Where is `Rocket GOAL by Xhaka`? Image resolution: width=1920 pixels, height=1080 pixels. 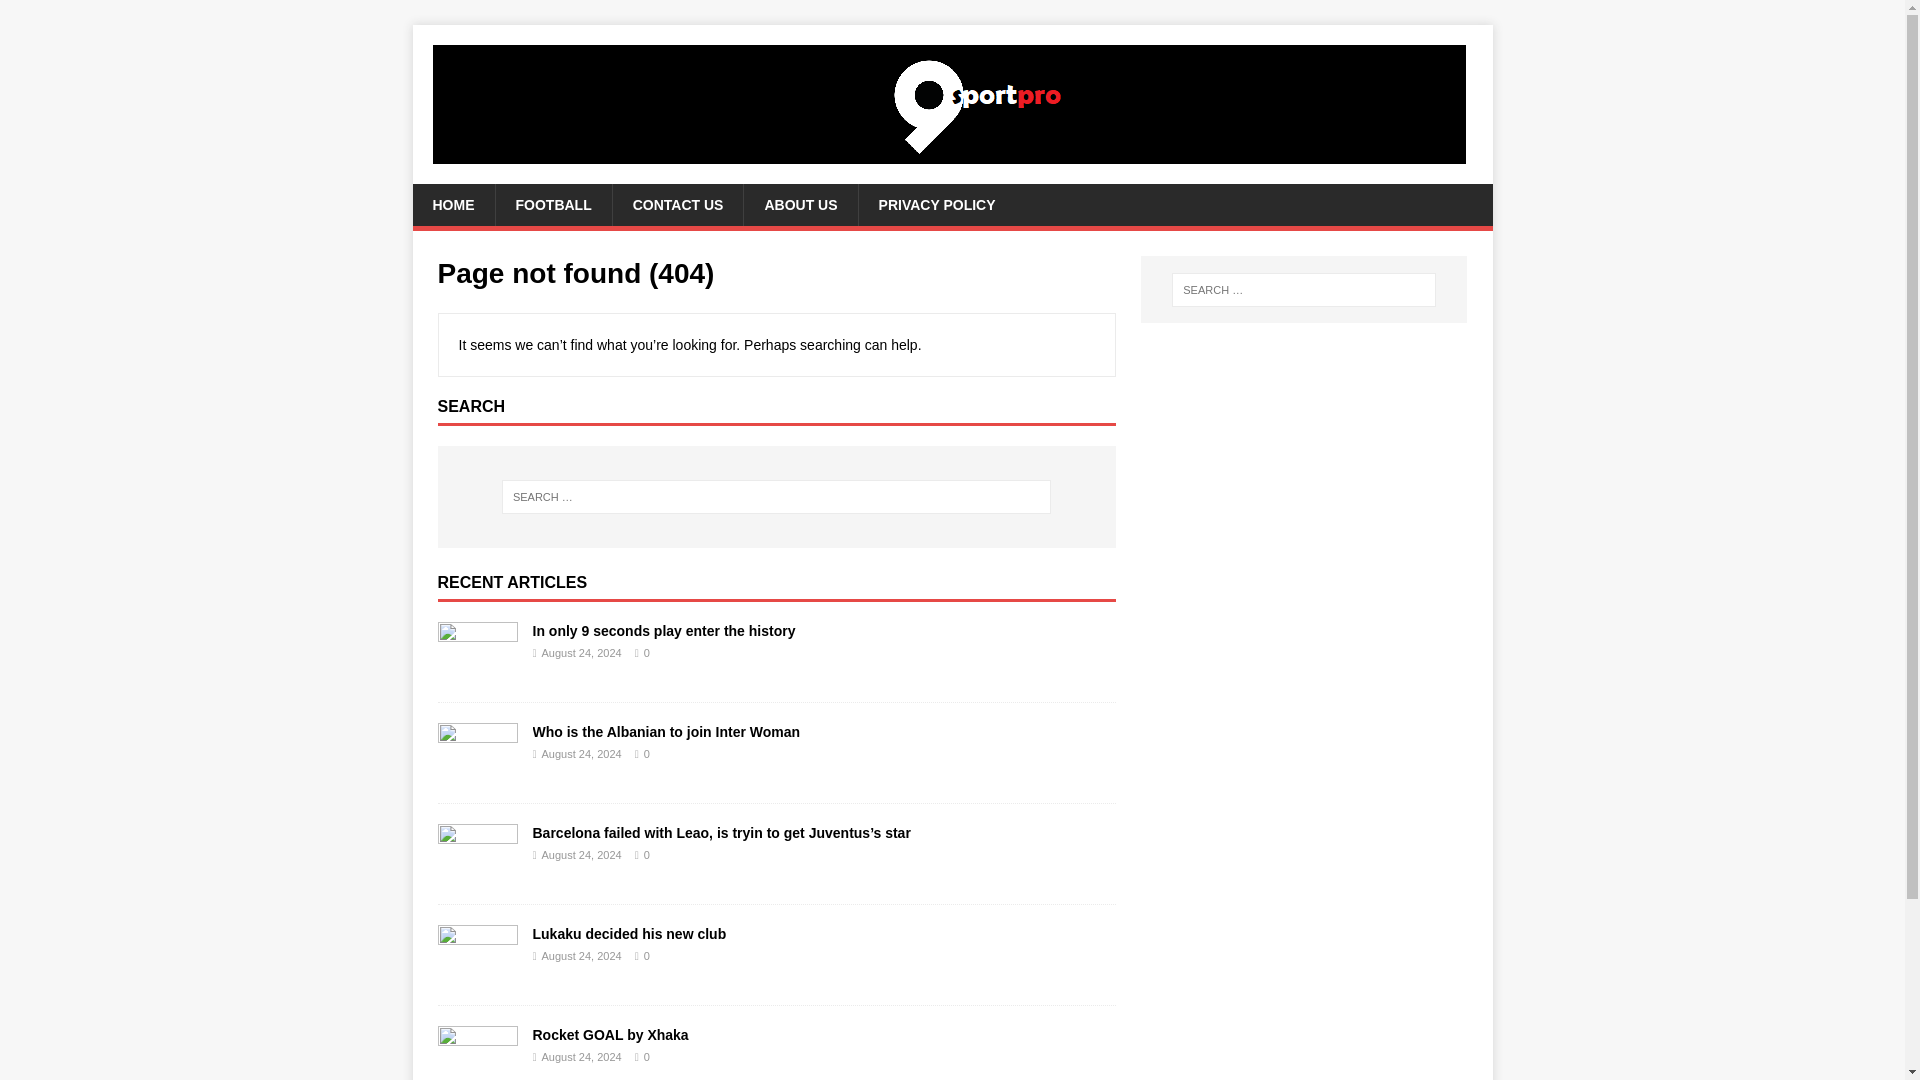 Rocket GOAL by Xhaka is located at coordinates (609, 1035).